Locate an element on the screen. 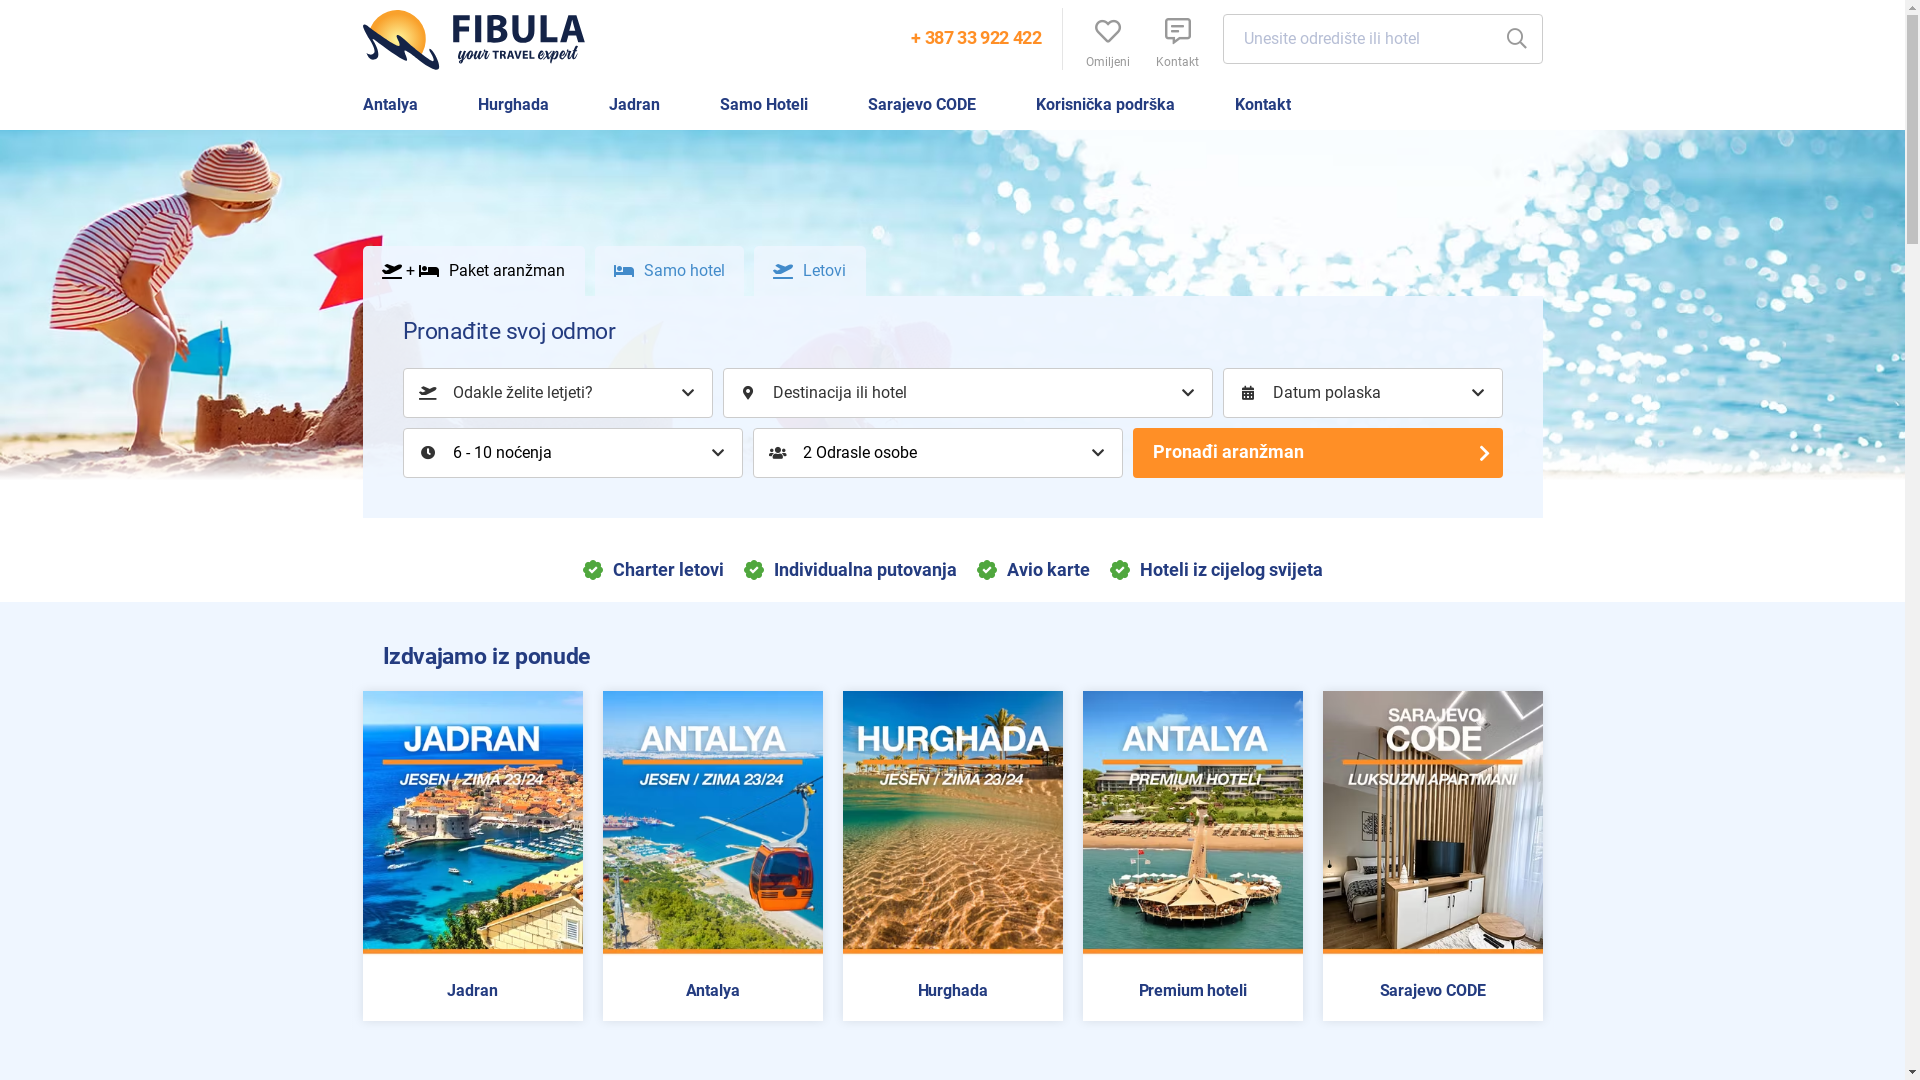  Jadran is located at coordinates (634, 105).